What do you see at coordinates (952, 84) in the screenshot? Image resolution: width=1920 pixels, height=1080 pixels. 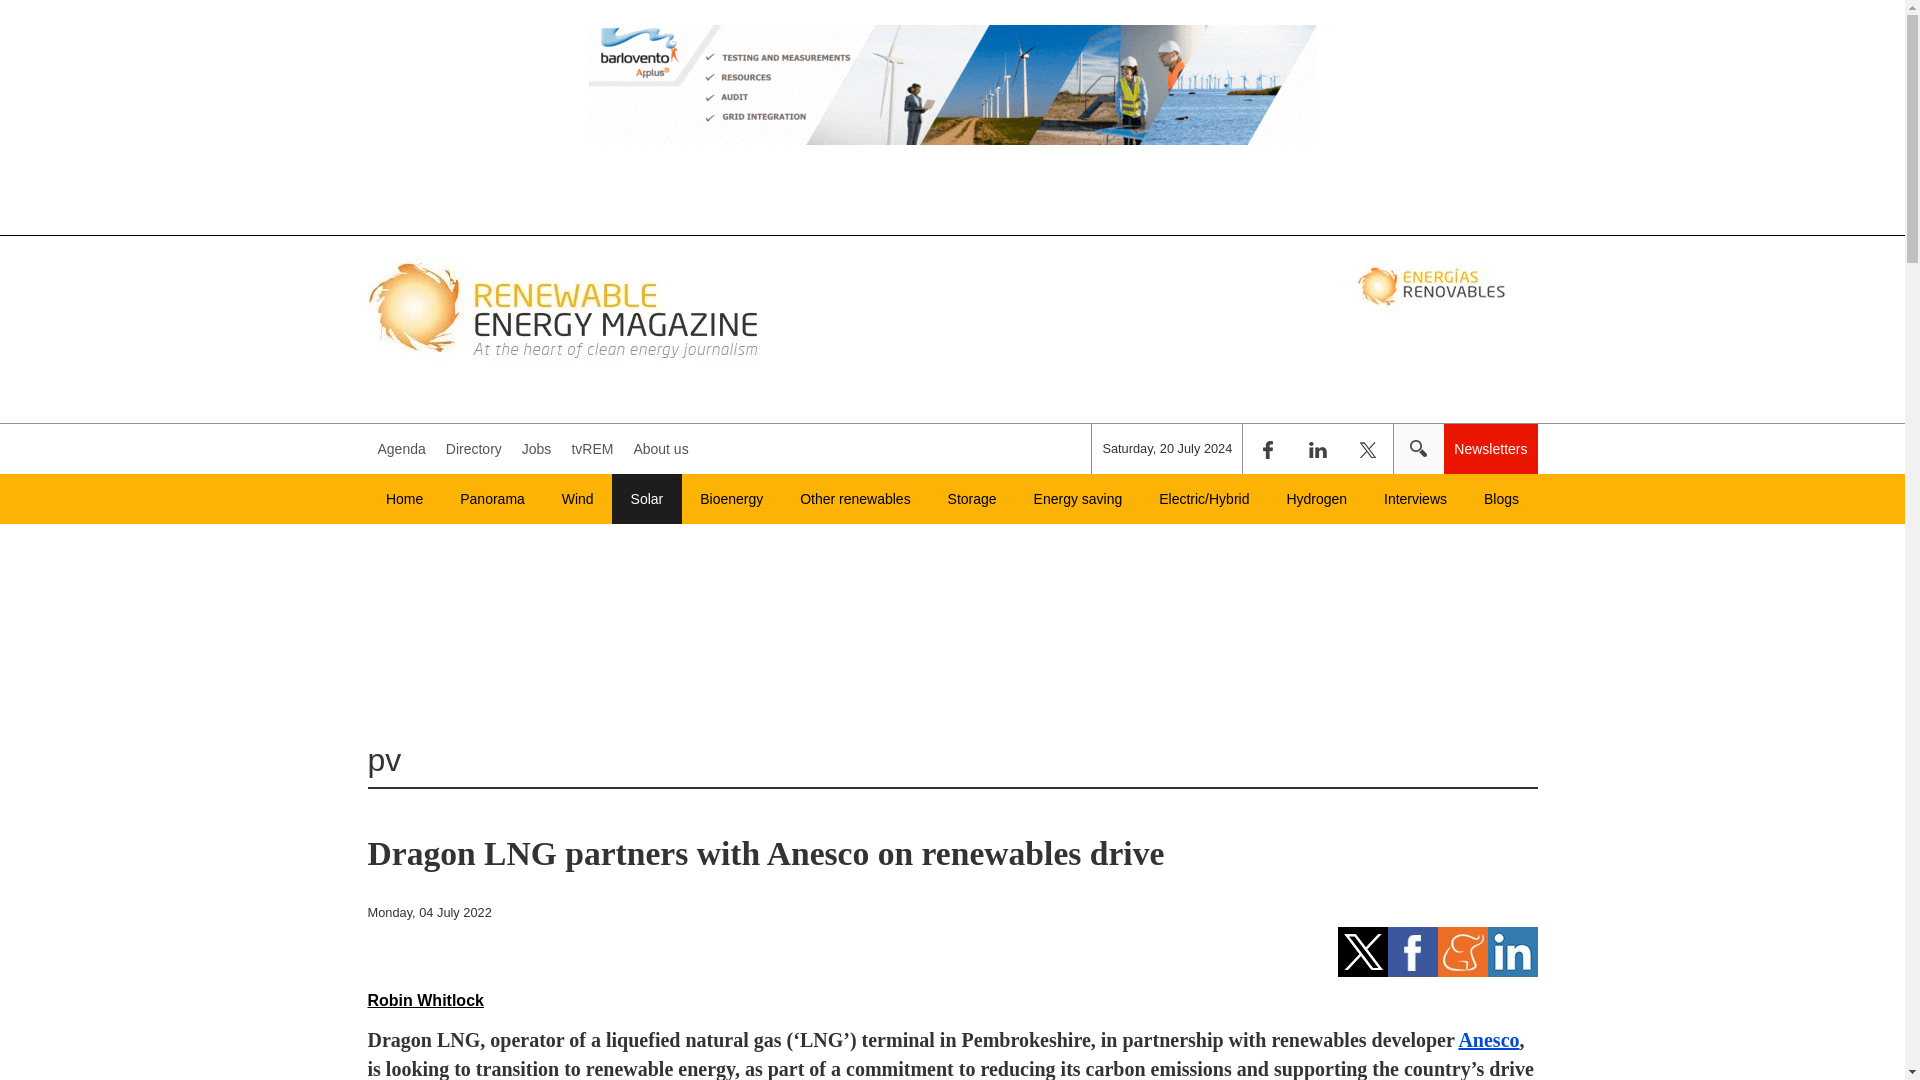 I see `Barlovento ` at bounding box center [952, 84].